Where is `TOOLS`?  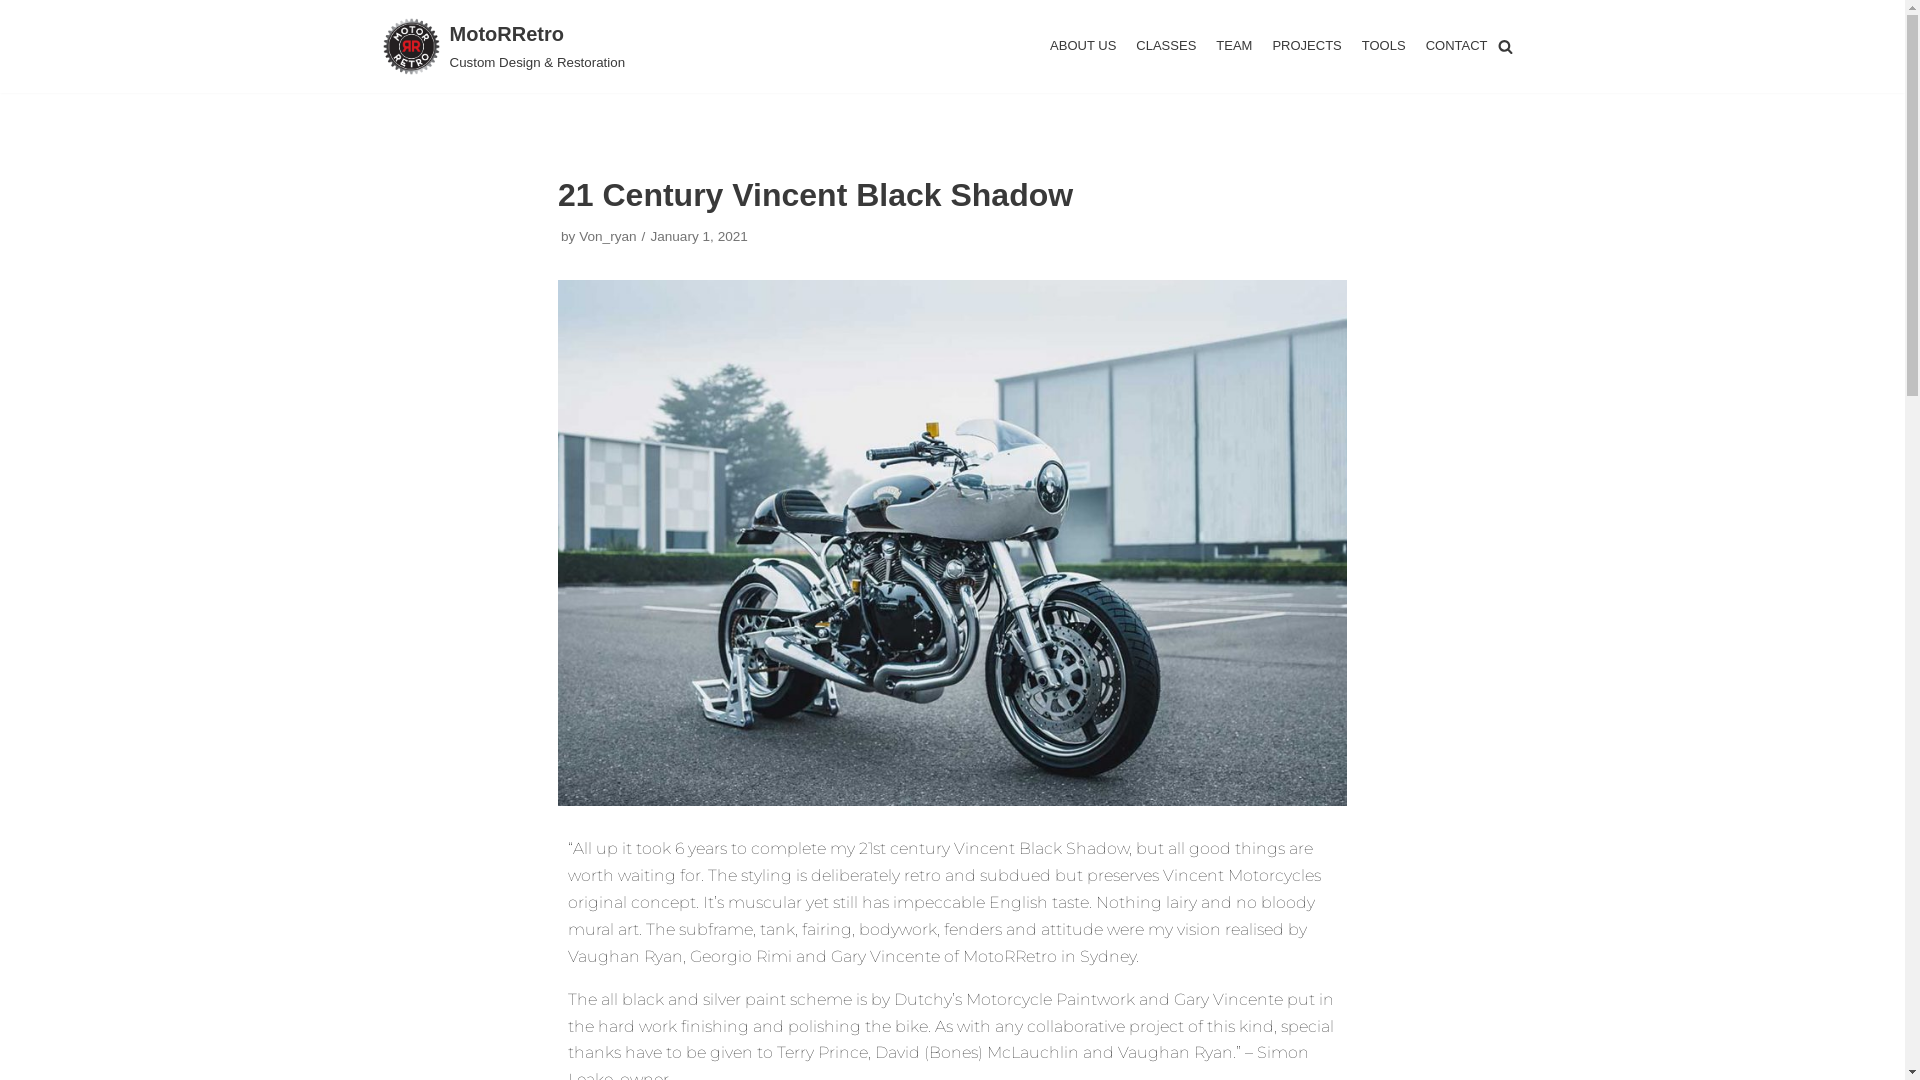 TOOLS is located at coordinates (1384, 46).